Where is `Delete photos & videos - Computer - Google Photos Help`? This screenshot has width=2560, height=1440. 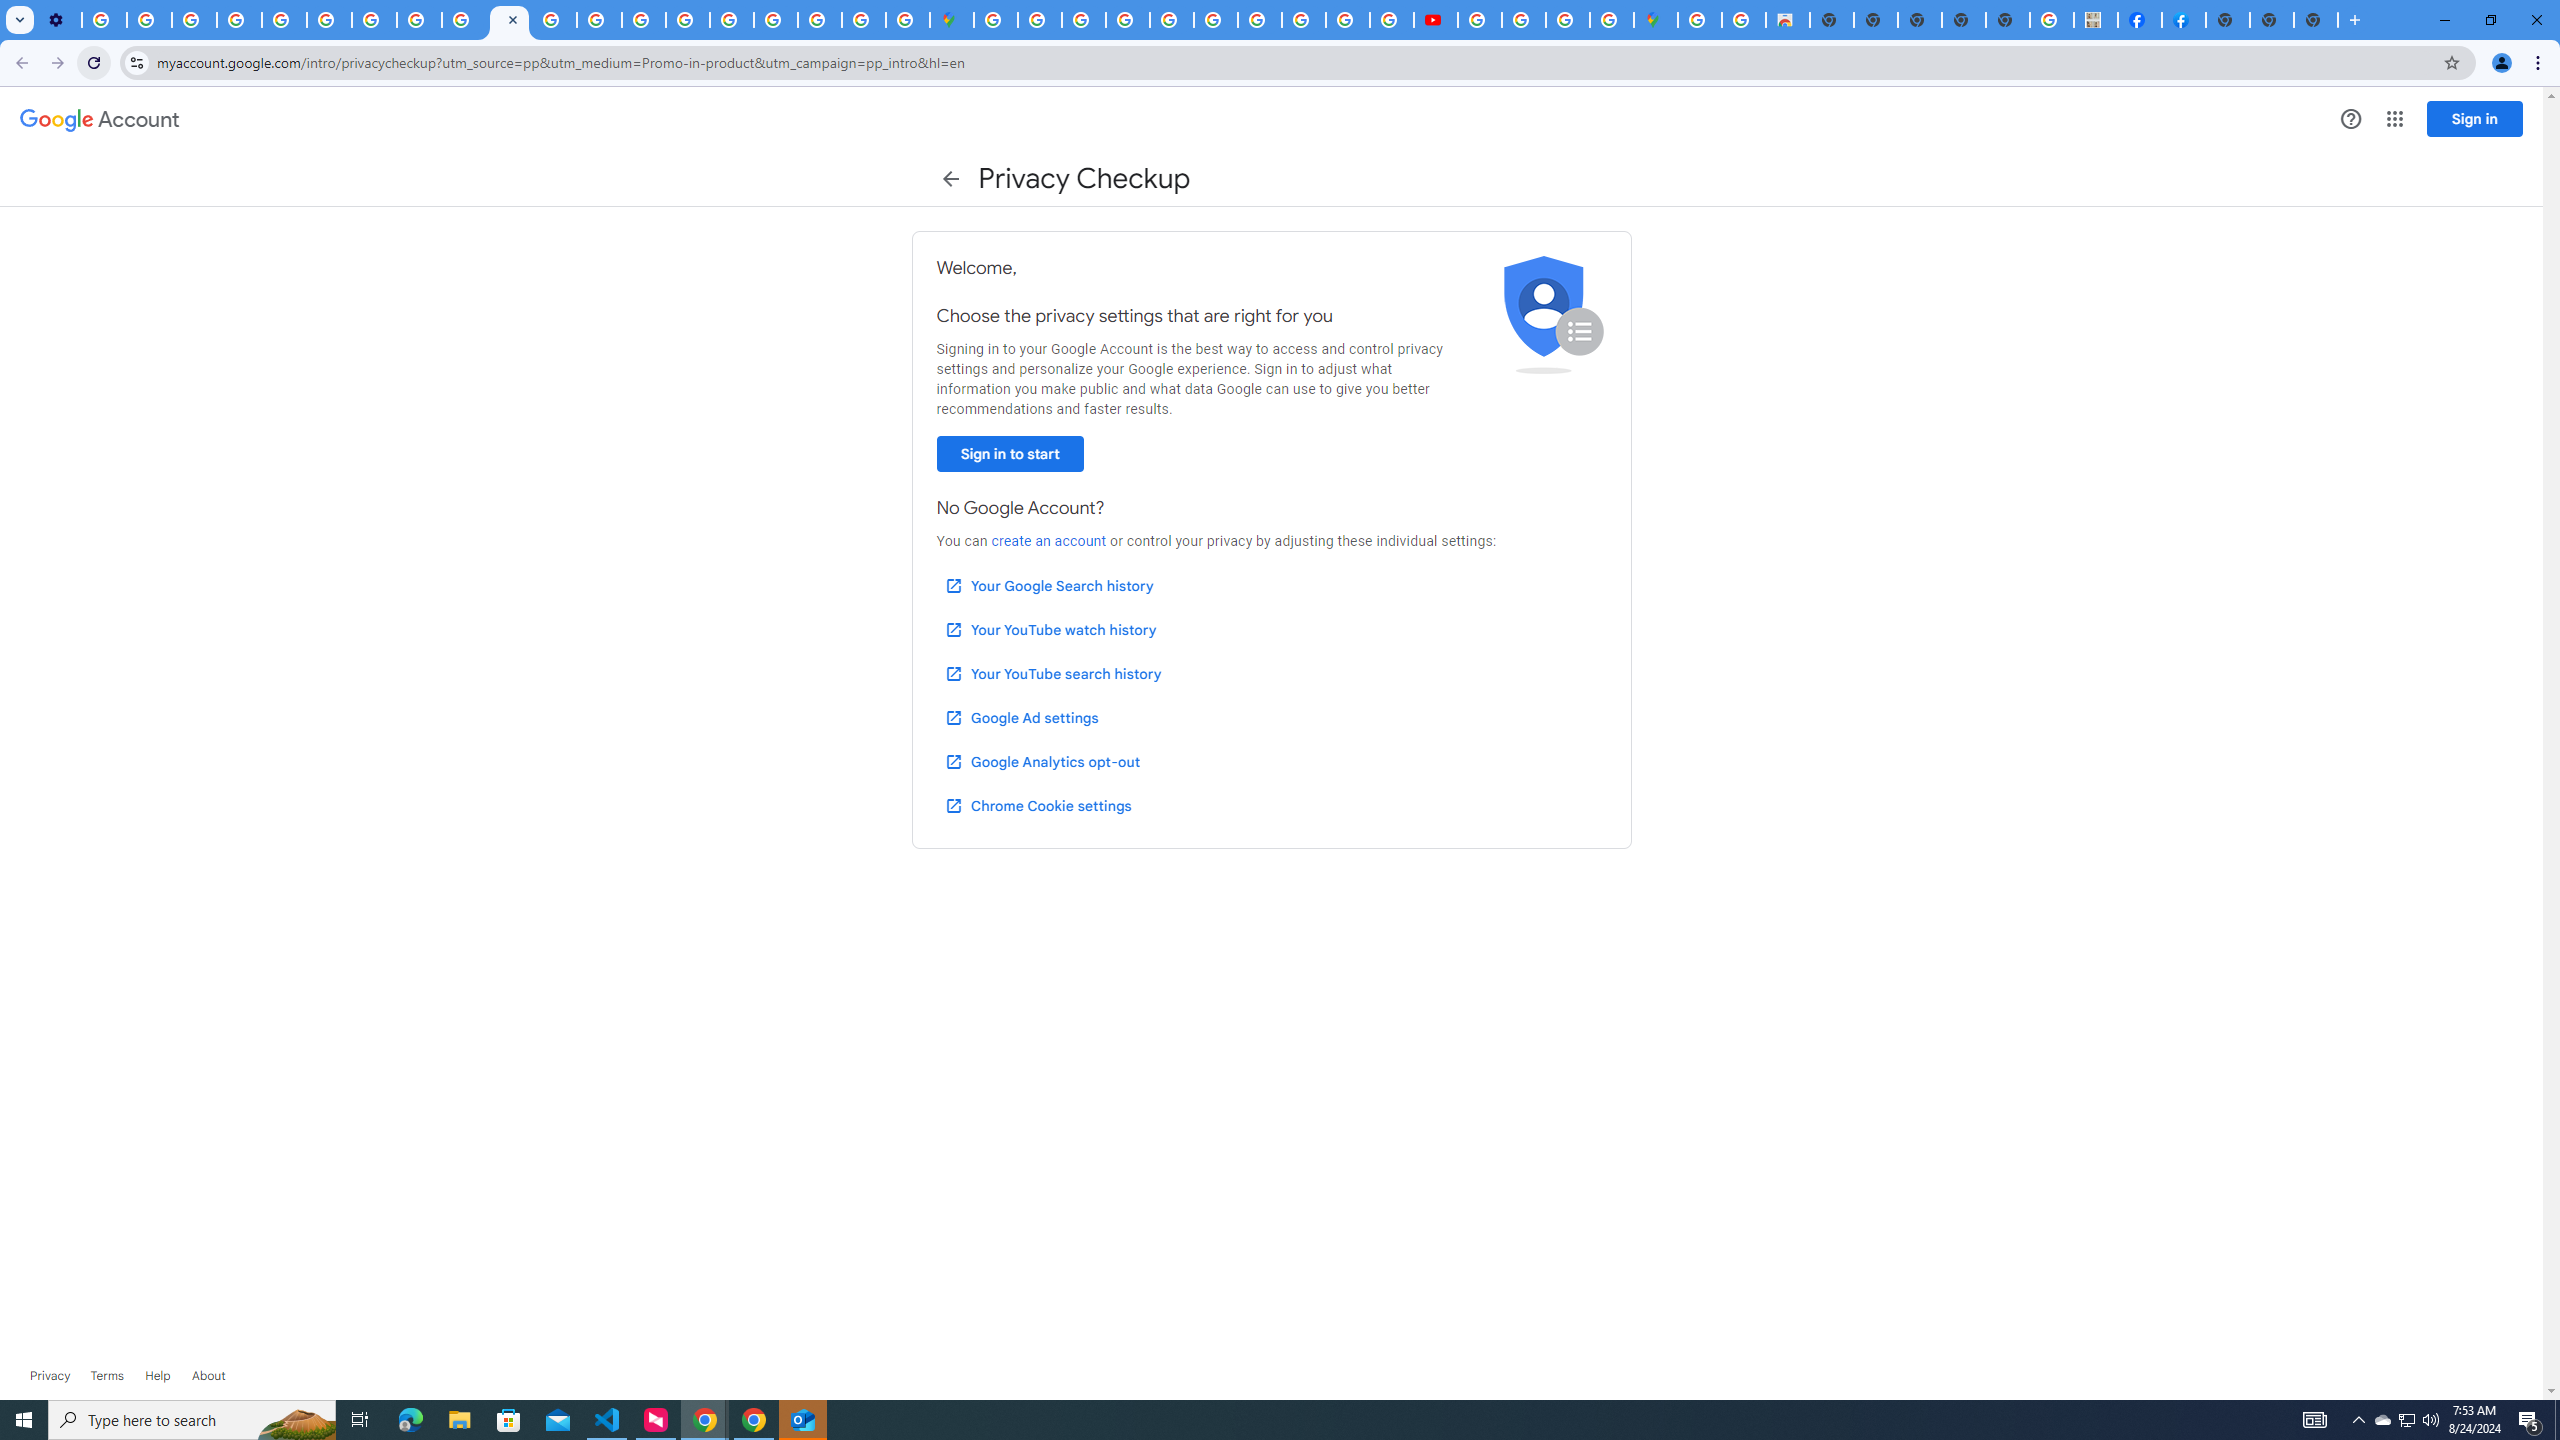 Delete photos & videos - Computer - Google Photos Help is located at coordinates (104, 20).